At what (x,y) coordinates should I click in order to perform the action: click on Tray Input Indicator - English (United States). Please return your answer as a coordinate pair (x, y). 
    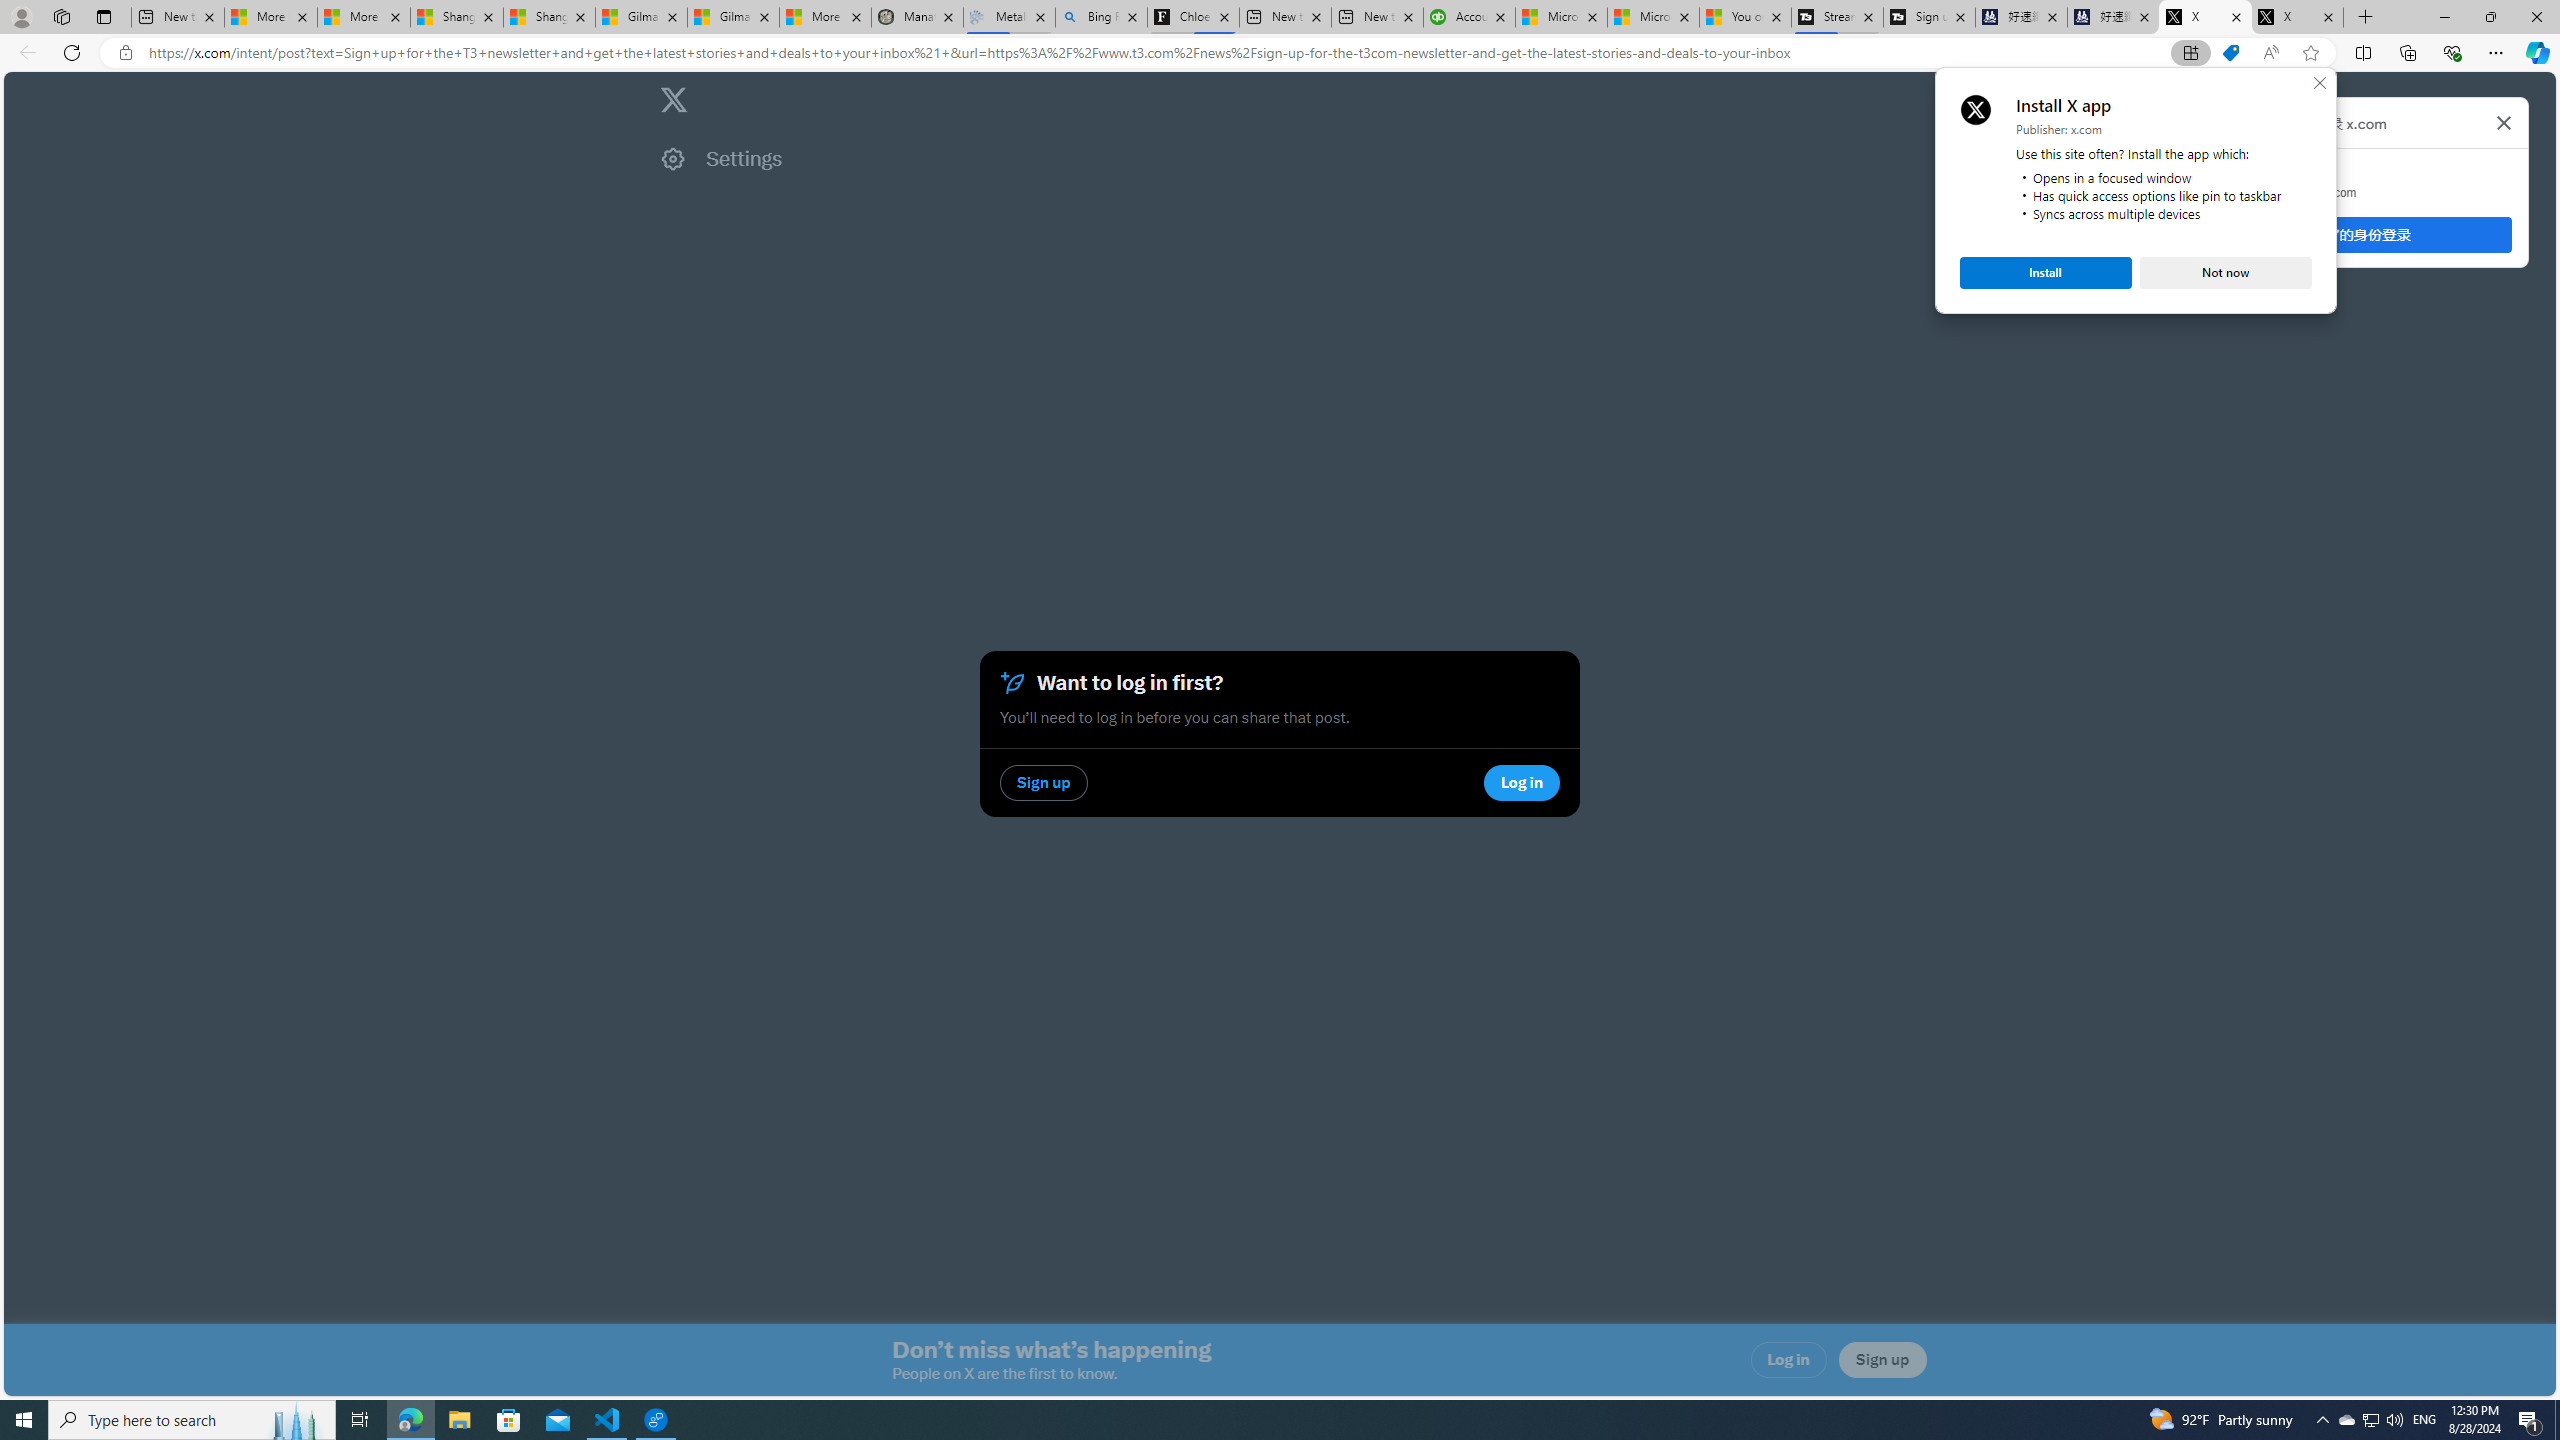
    Looking at the image, I should click on (2424, 1420).